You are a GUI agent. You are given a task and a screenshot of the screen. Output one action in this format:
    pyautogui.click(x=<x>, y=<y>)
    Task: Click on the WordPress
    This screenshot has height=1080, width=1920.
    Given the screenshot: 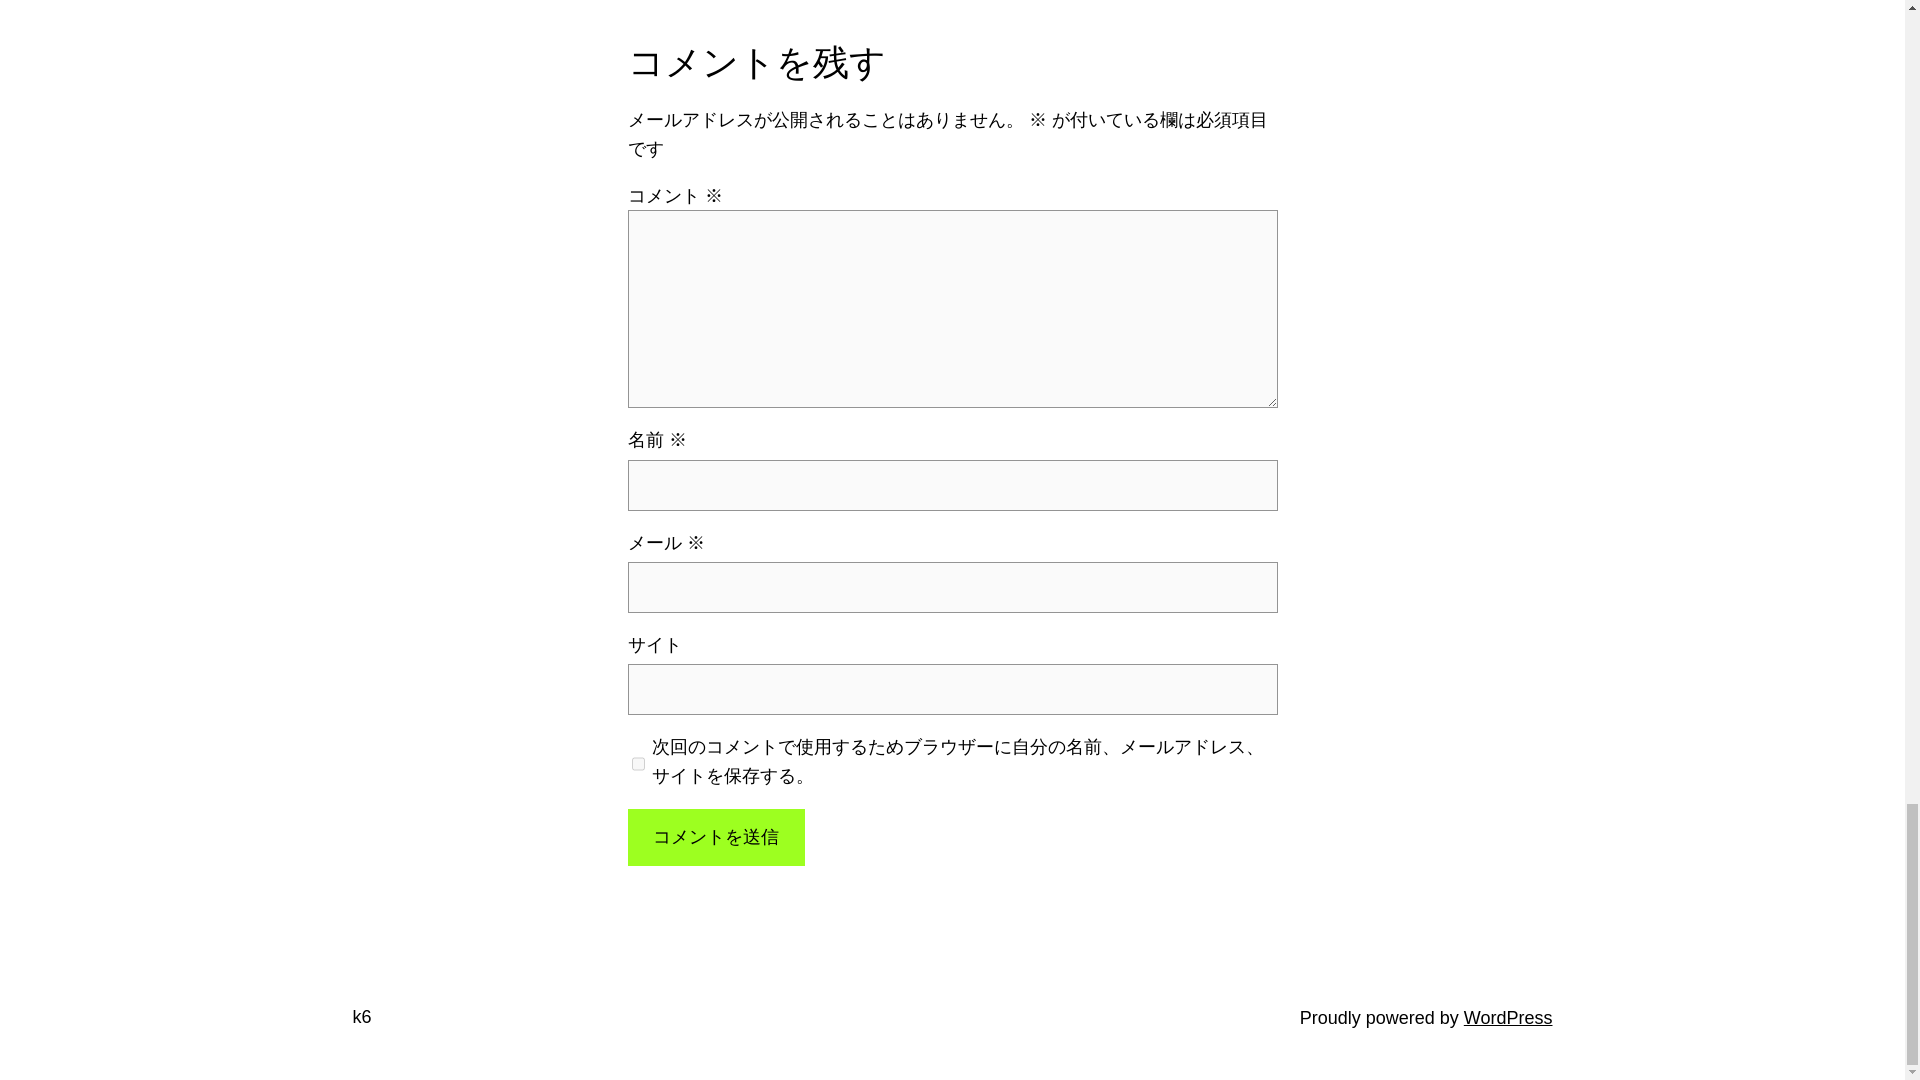 What is the action you would take?
    pyautogui.click(x=1508, y=1018)
    